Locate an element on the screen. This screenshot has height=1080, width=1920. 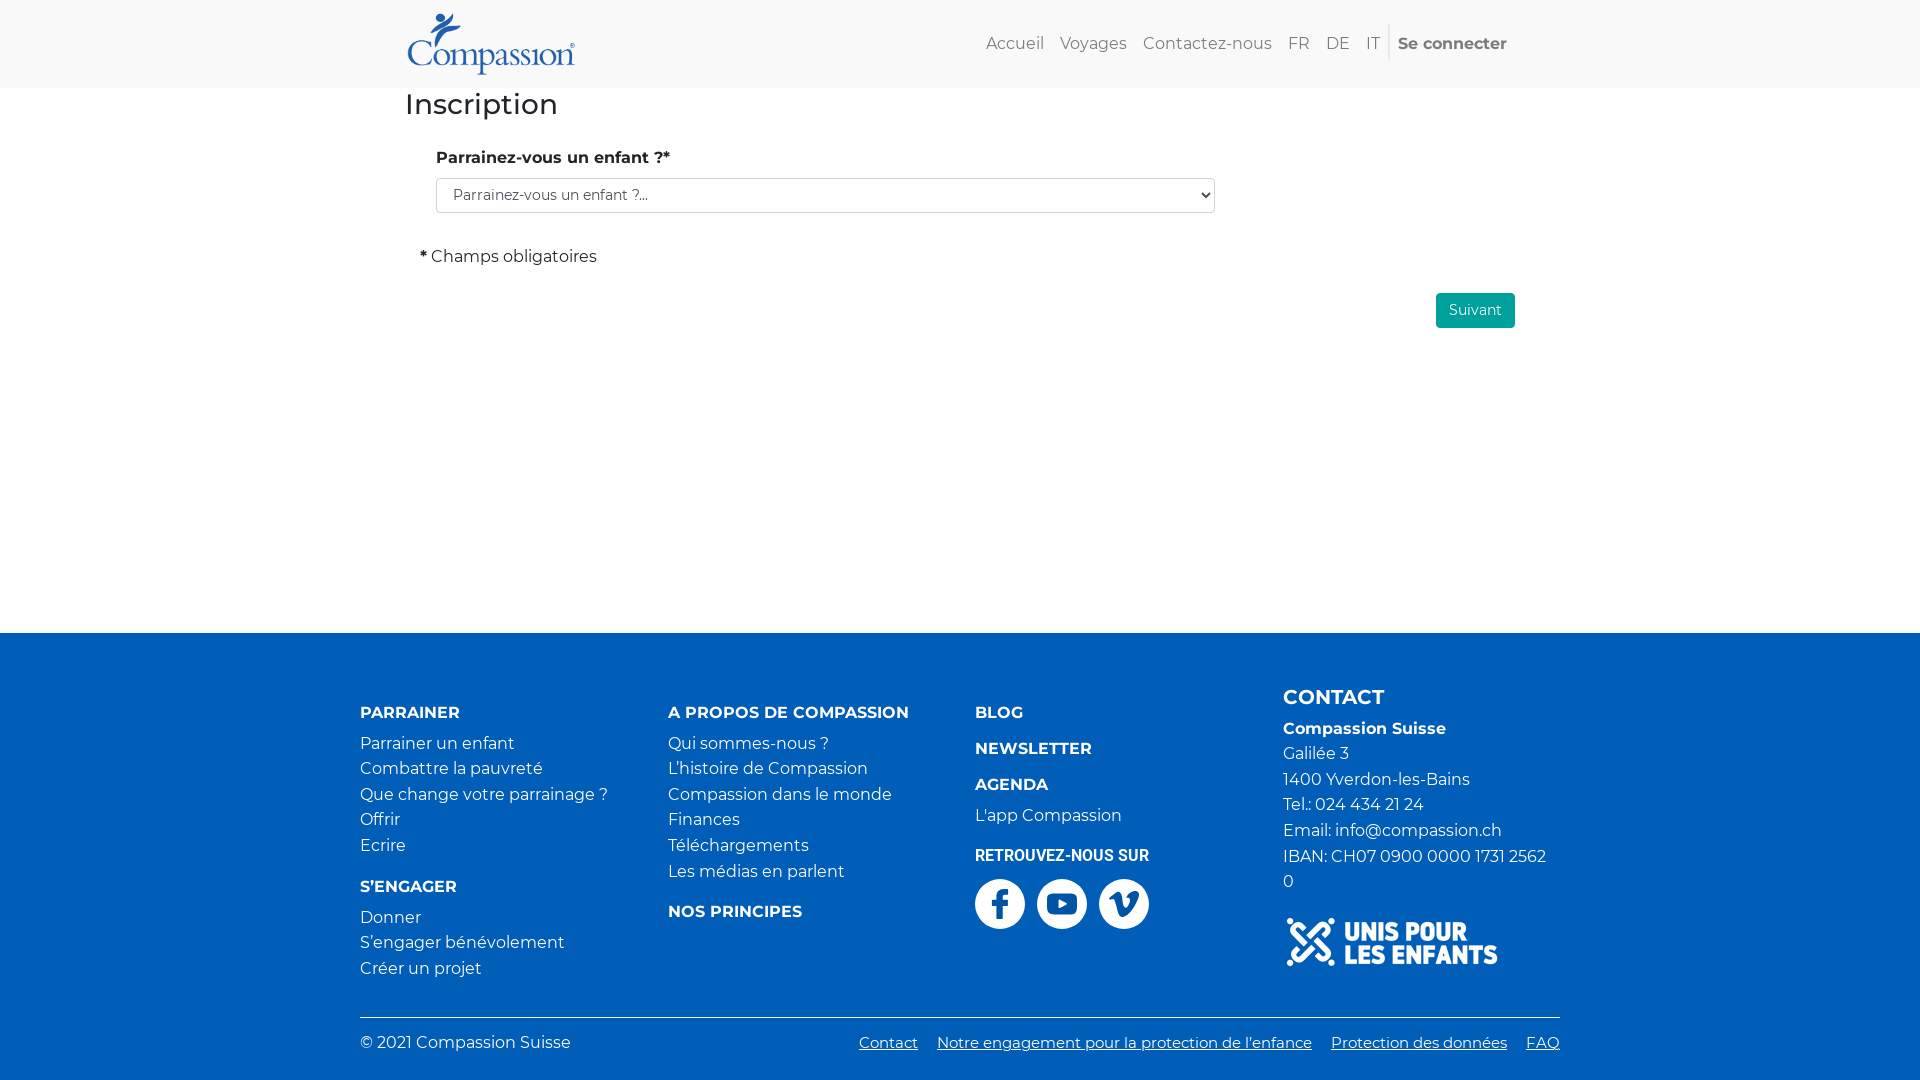
Accueil is located at coordinates (1015, 44).